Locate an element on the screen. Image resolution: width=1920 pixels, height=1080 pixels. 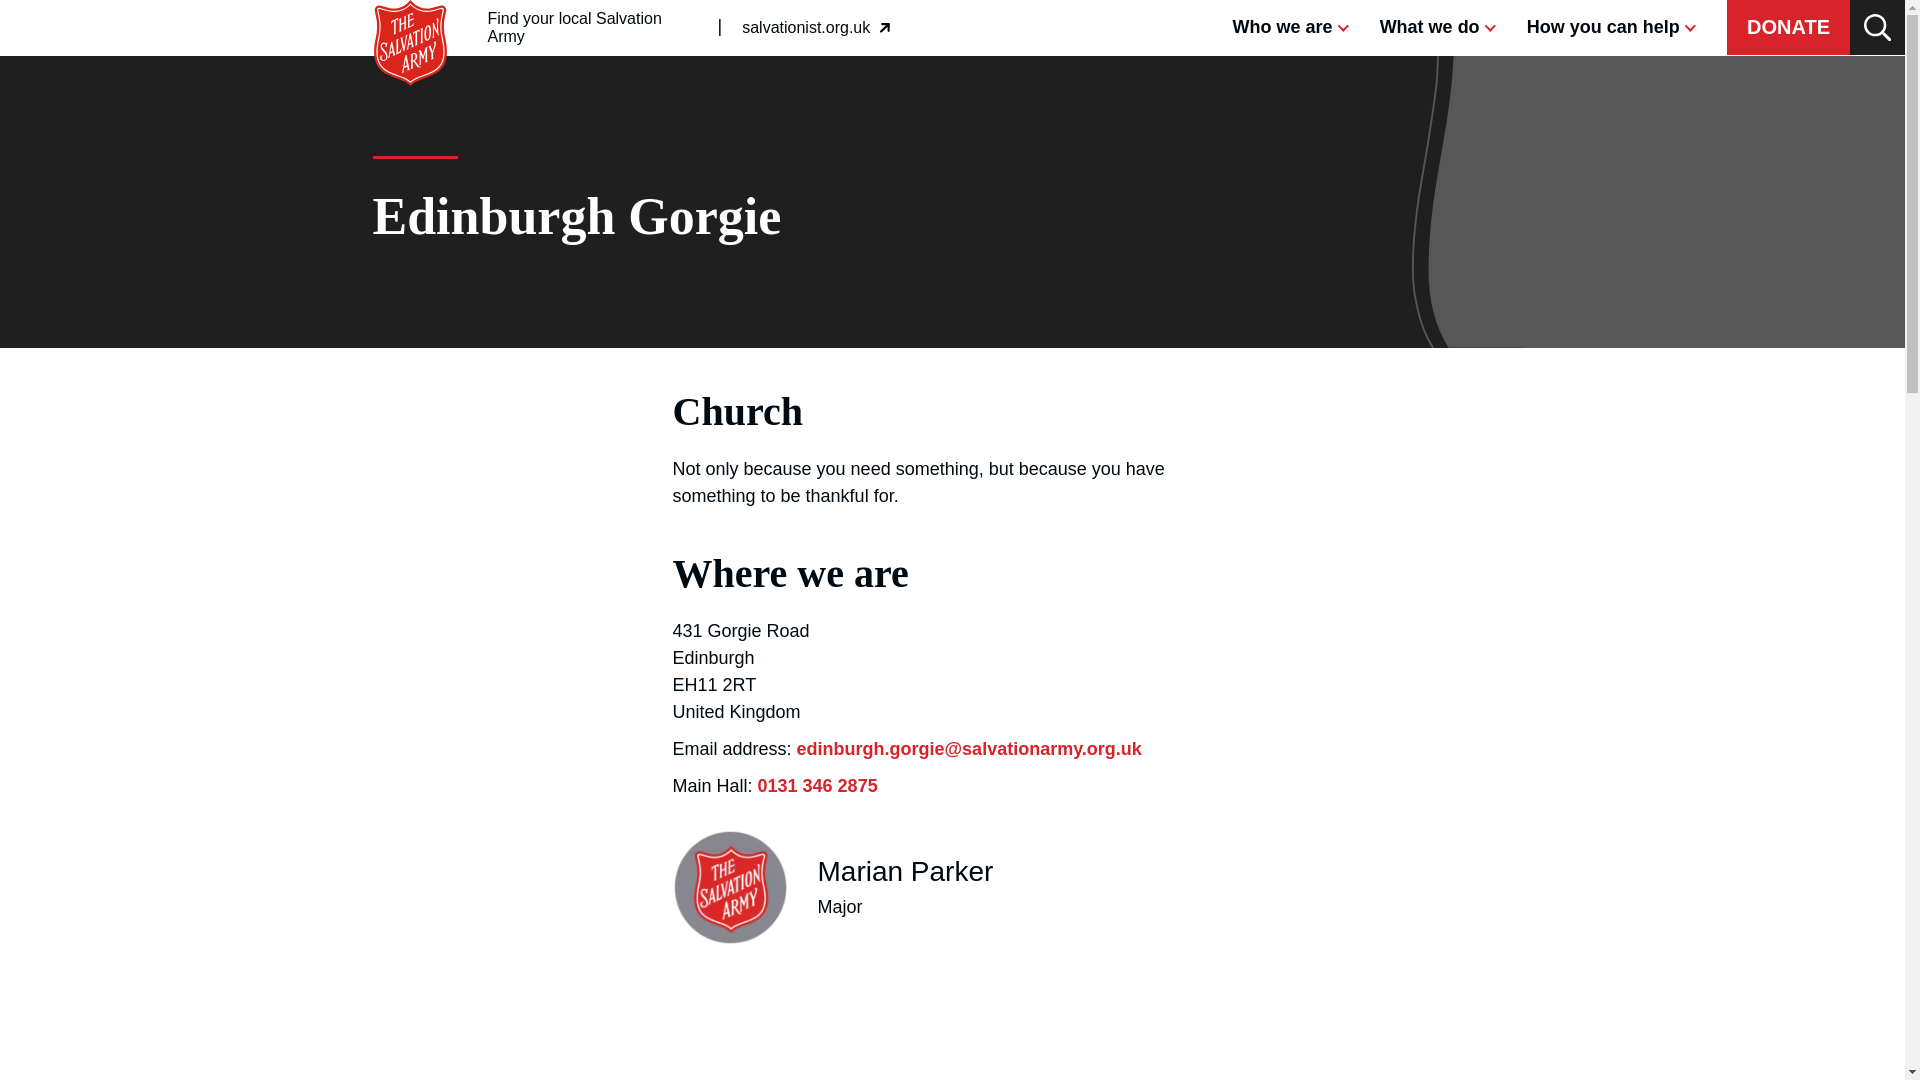
Home is located at coordinates (410, 10).